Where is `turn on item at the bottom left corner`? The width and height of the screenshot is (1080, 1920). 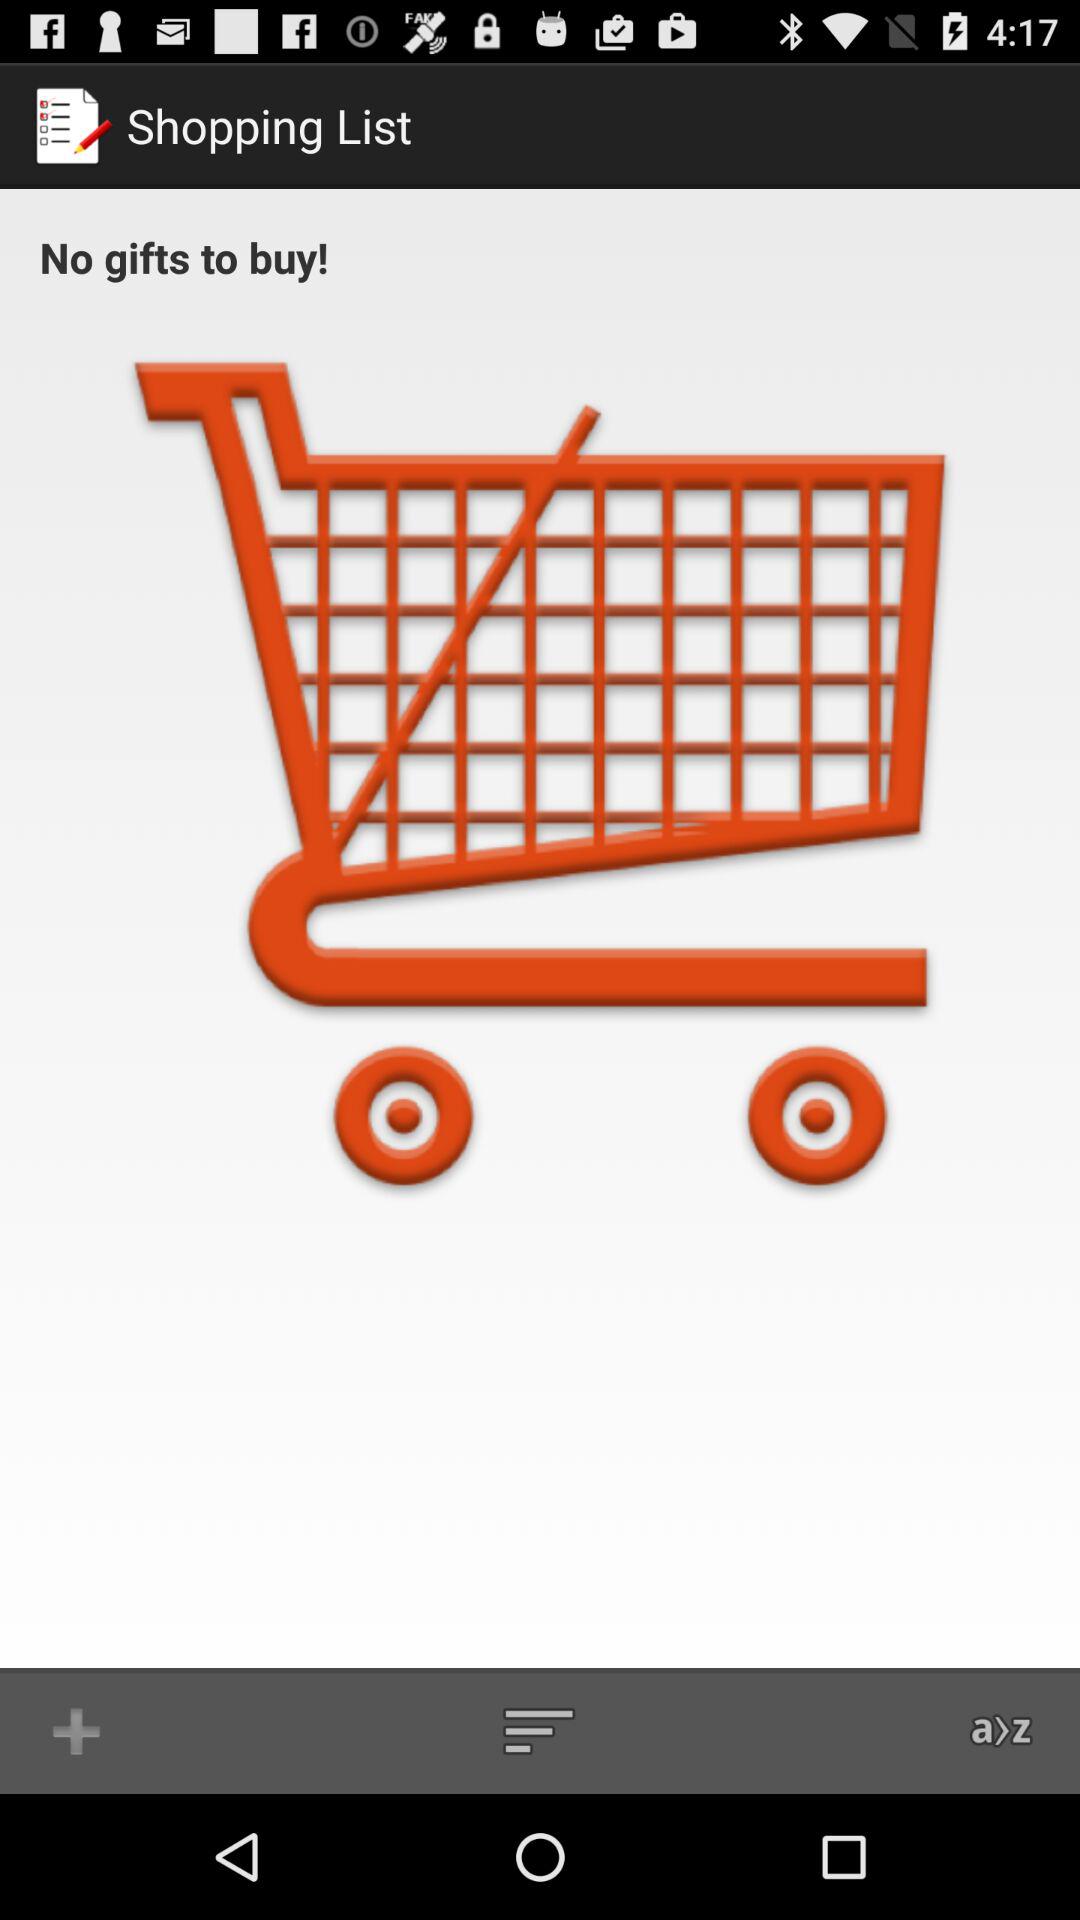
turn on item at the bottom left corner is located at coordinates (76, 1730).